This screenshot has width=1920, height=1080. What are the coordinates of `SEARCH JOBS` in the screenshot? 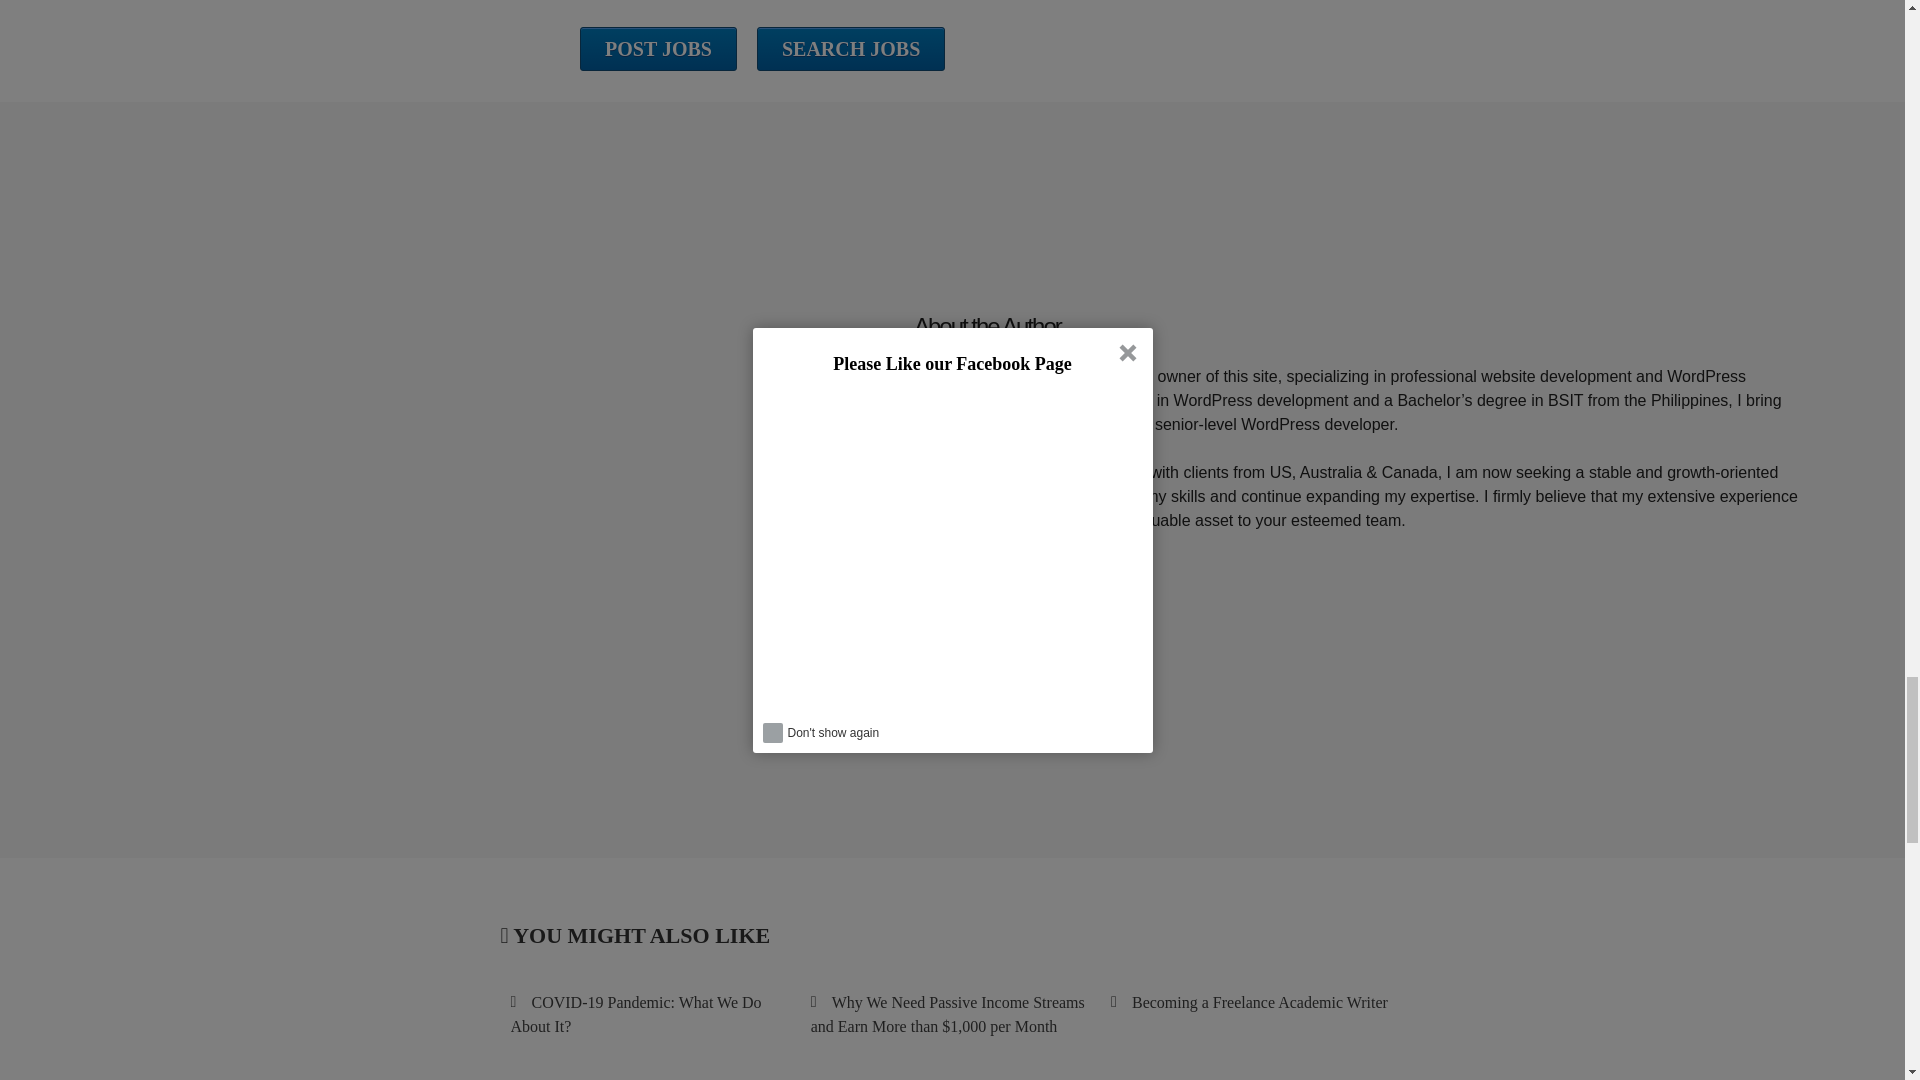 It's located at (850, 49).